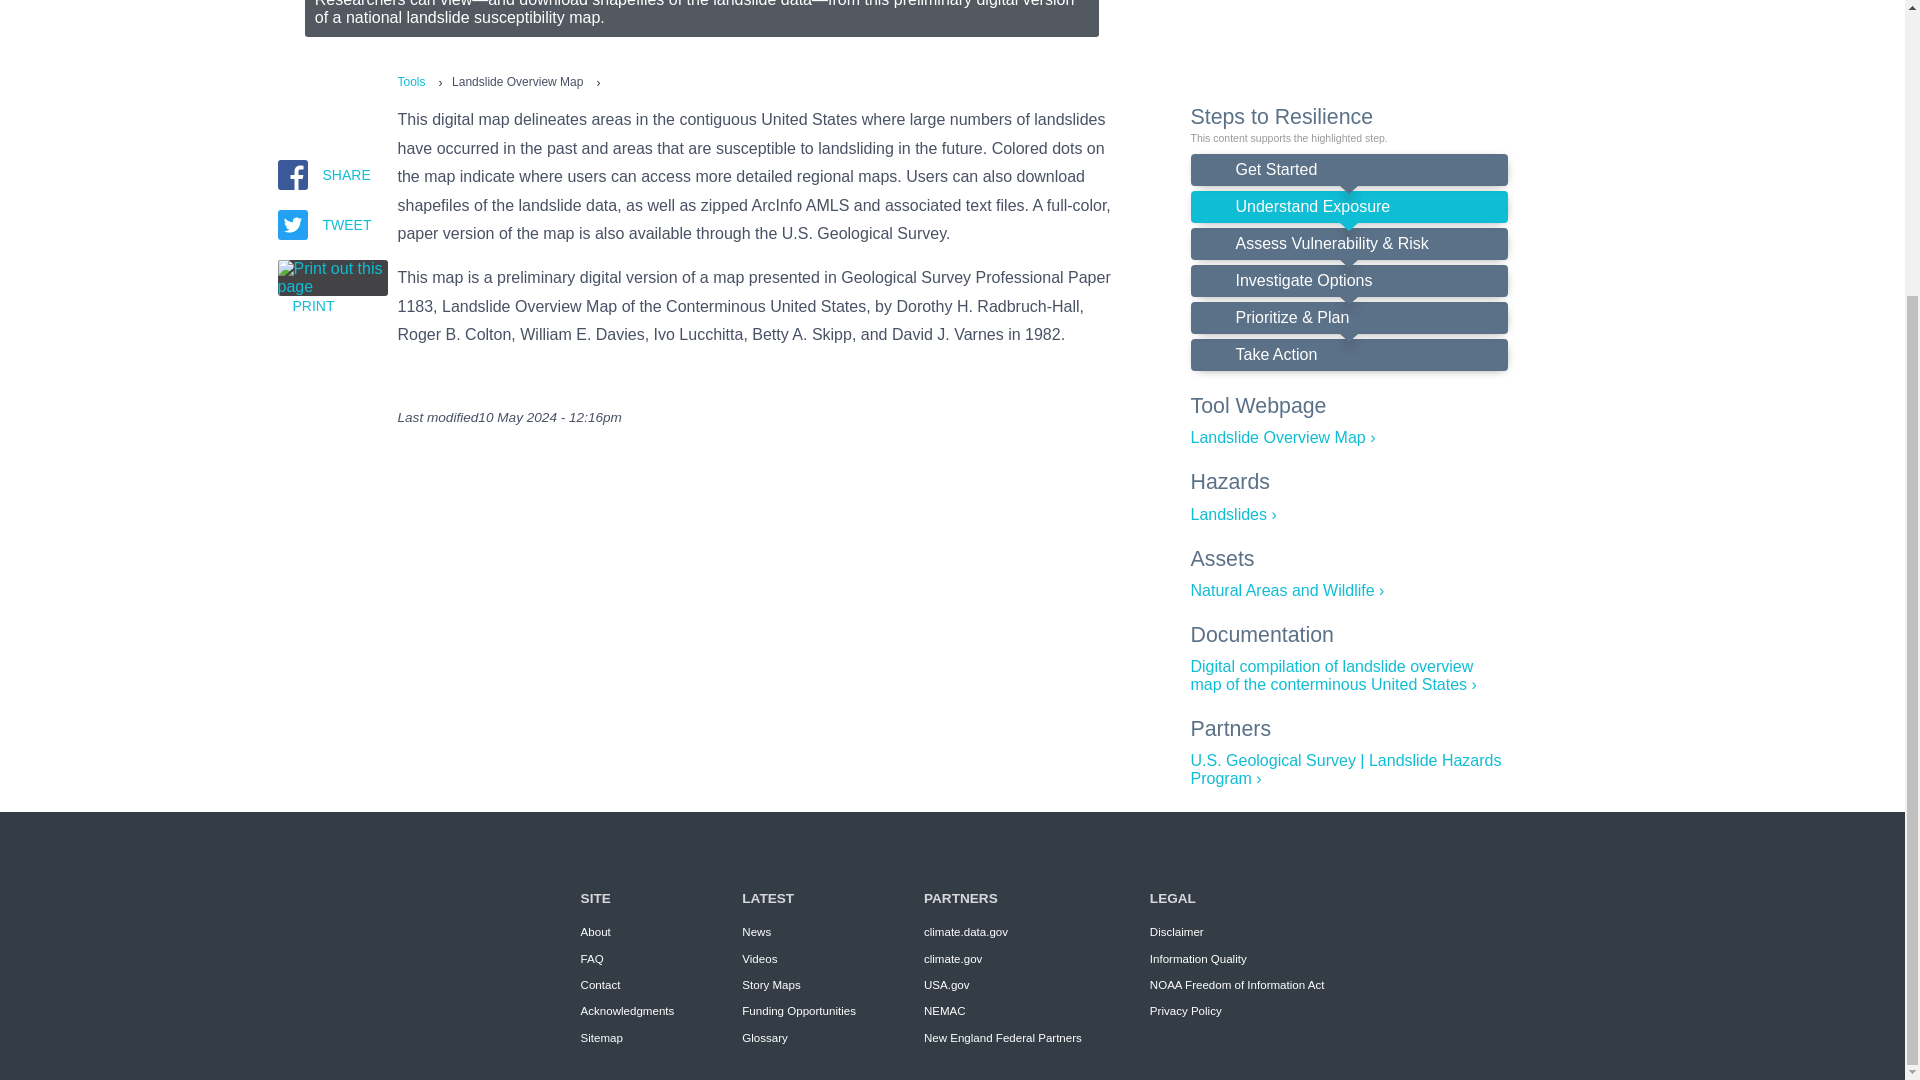 The width and height of the screenshot is (1920, 1080). Describe the element at coordinates (1287, 590) in the screenshot. I see `Natural Areas and Wildlife` at that location.